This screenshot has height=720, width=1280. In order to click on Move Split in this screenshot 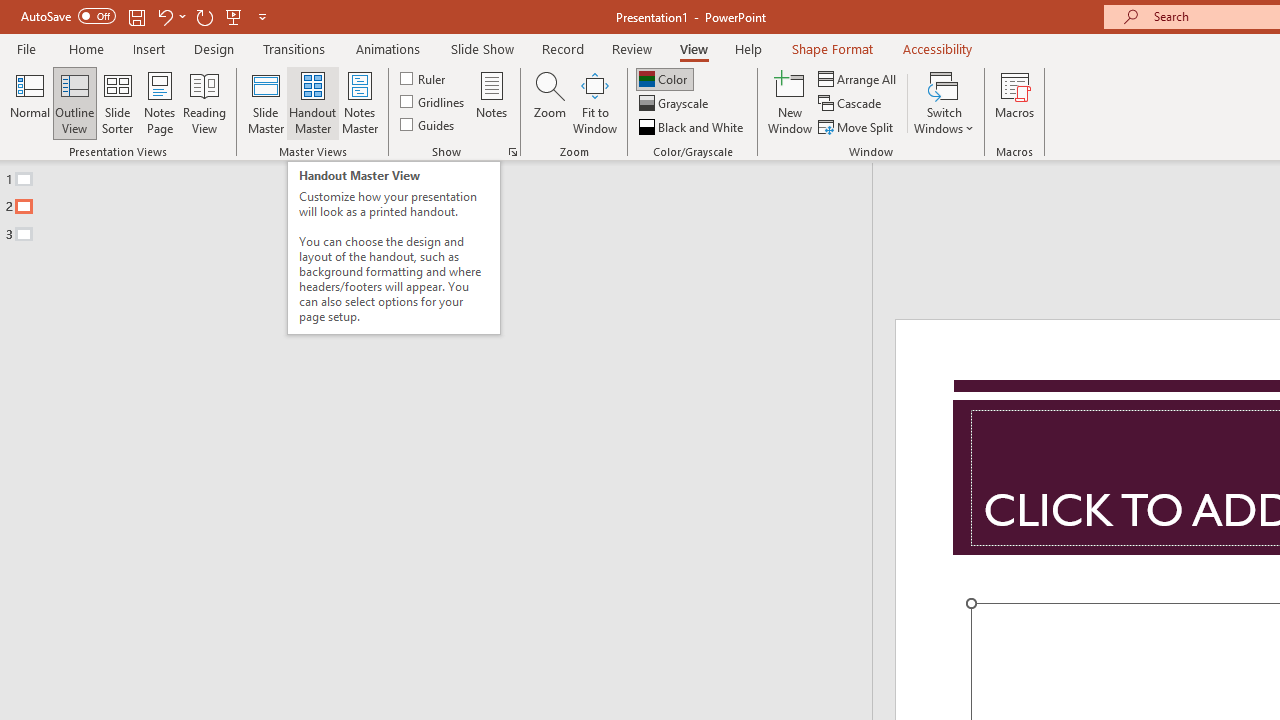, I will do `click(857, 126)`.